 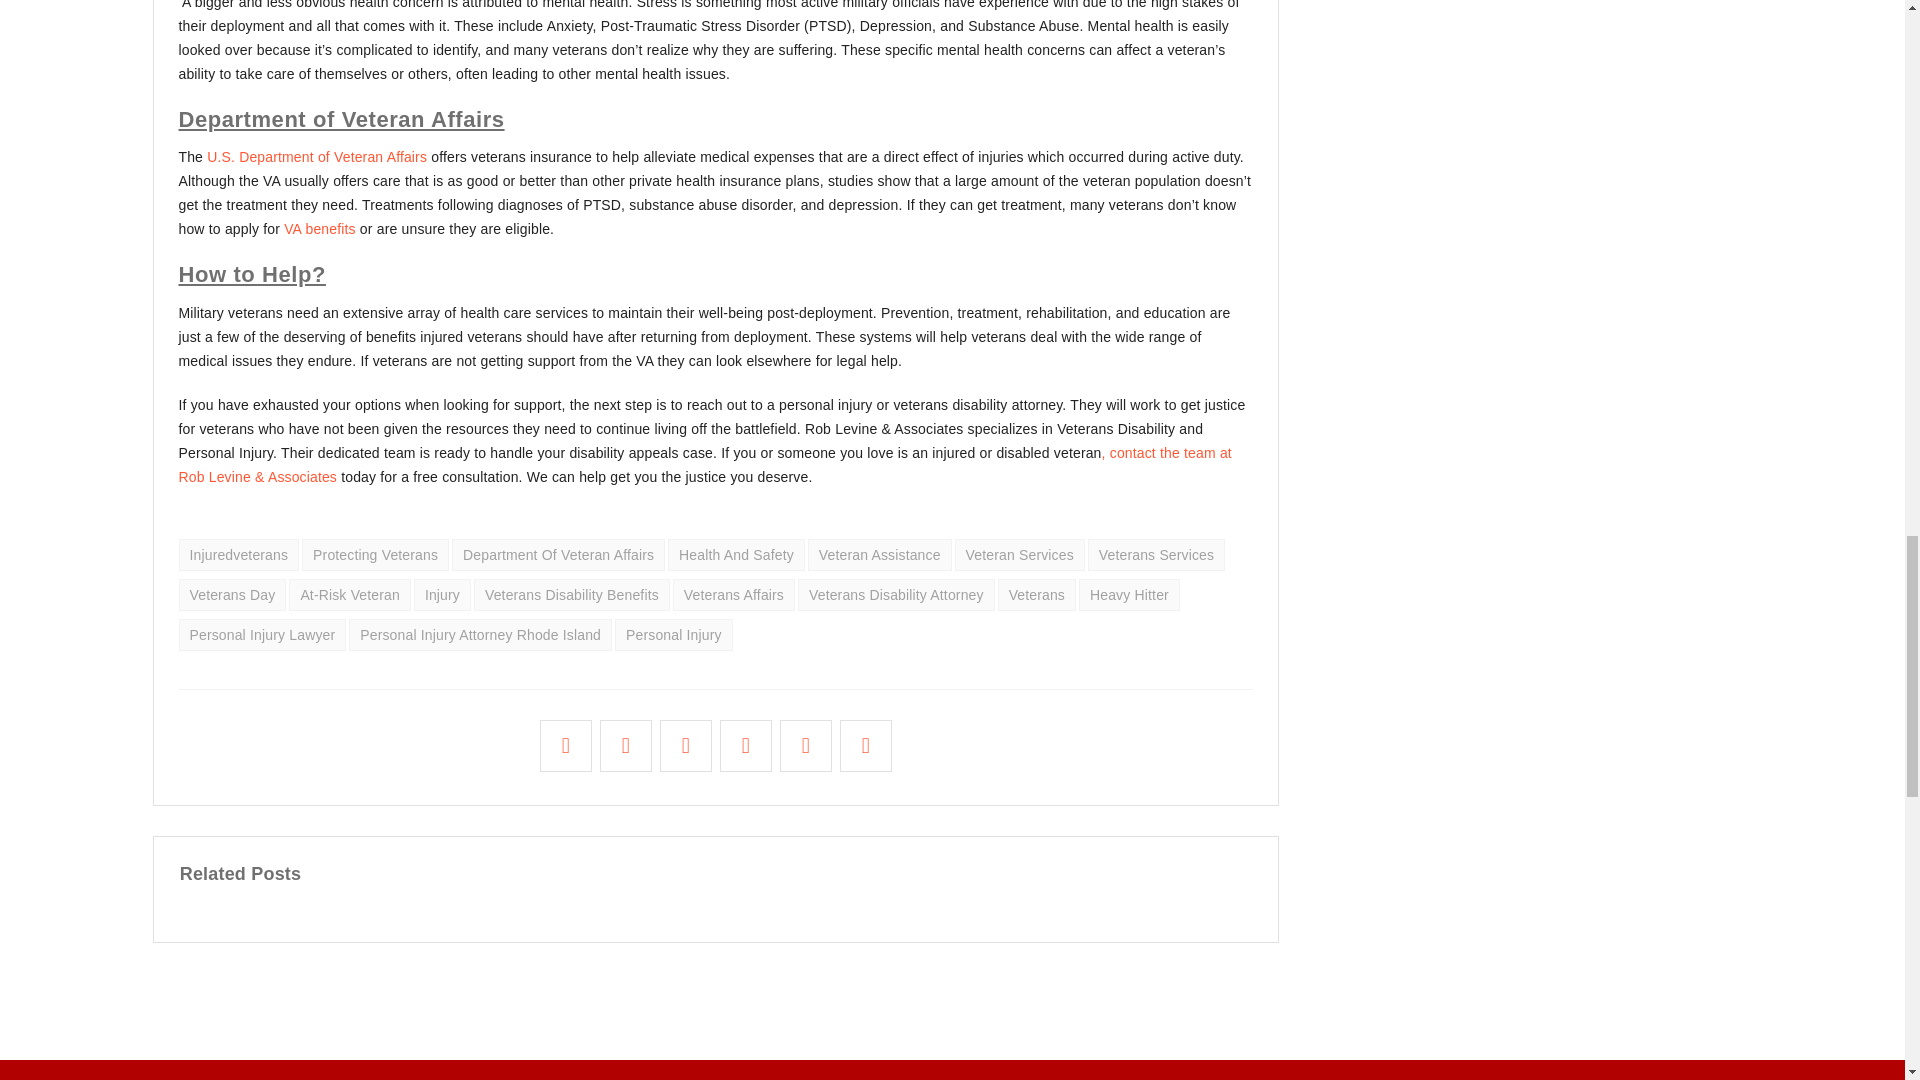 What do you see at coordinates (566, 746) in the screenshot?
I see `Share on Facebook` at bounding box center [566, 746].